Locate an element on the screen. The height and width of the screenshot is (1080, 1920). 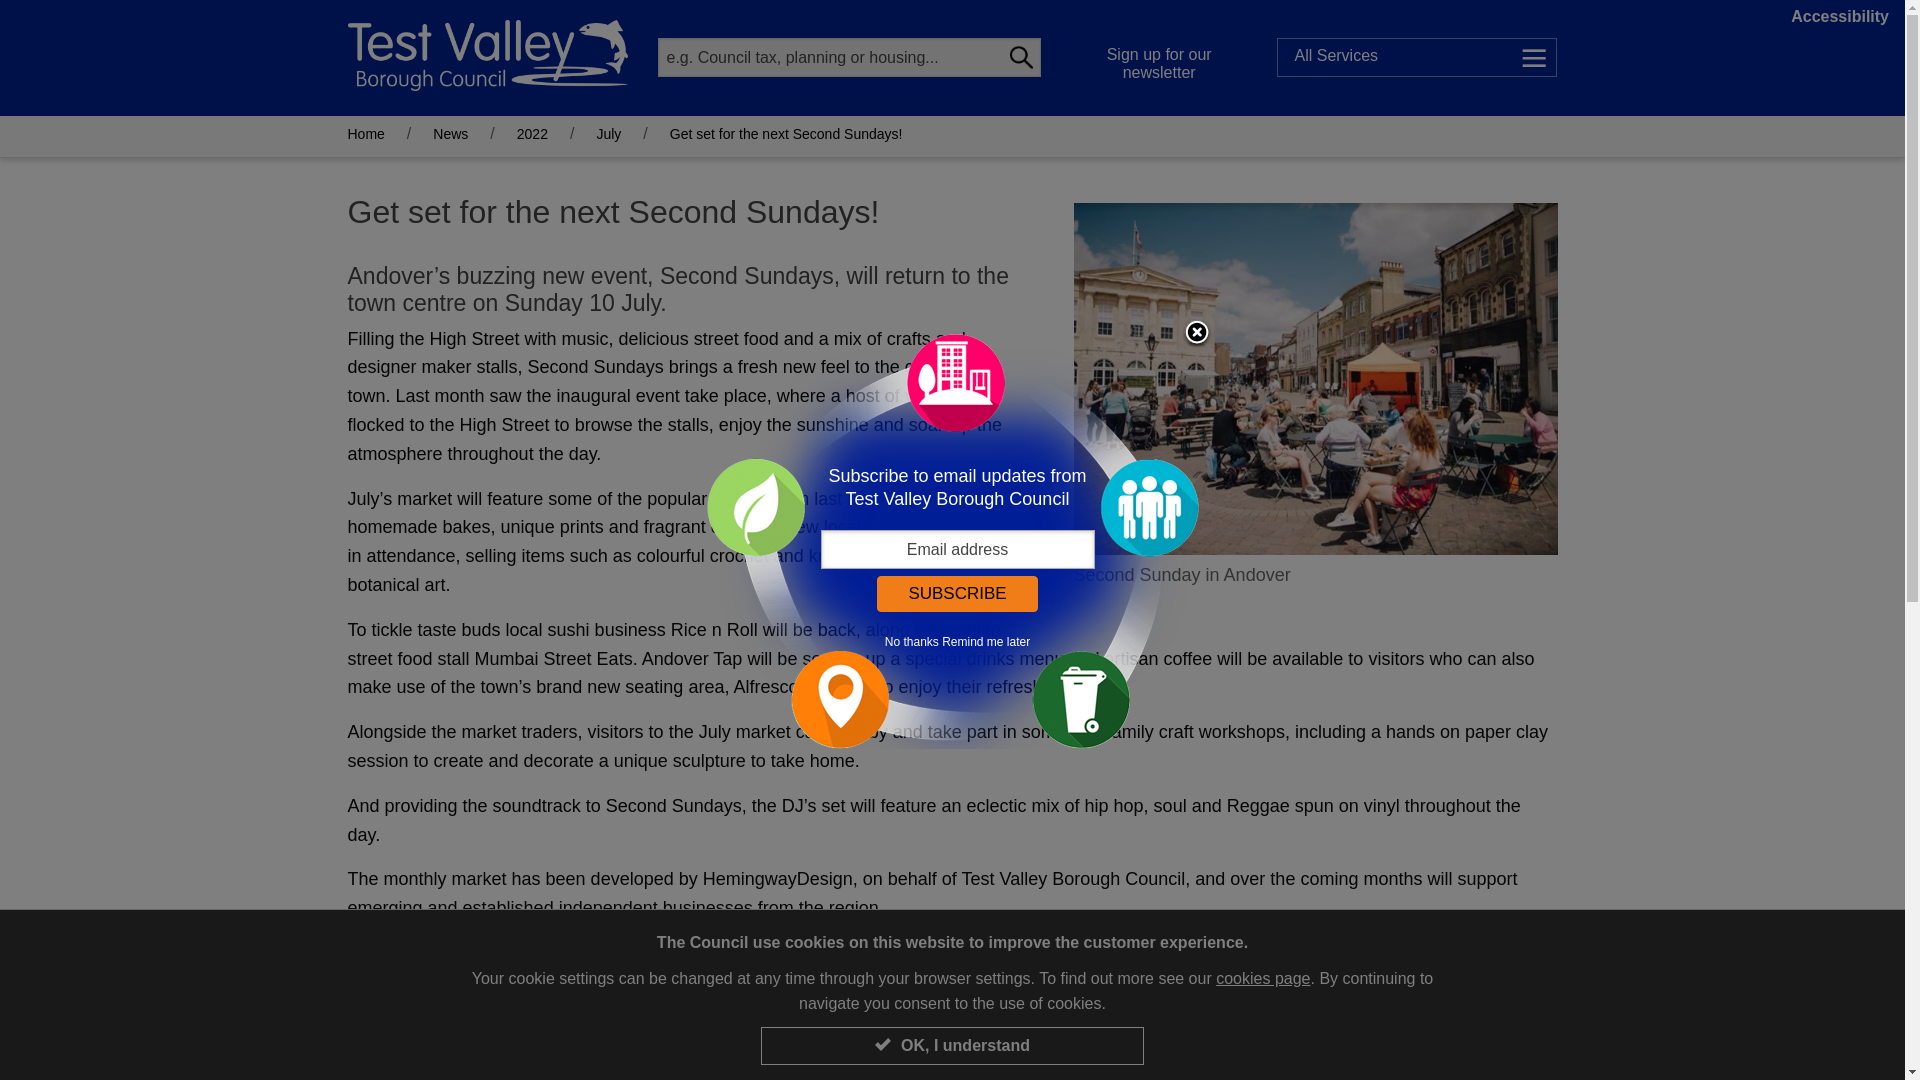
Home is located at coordinates (366, 134).